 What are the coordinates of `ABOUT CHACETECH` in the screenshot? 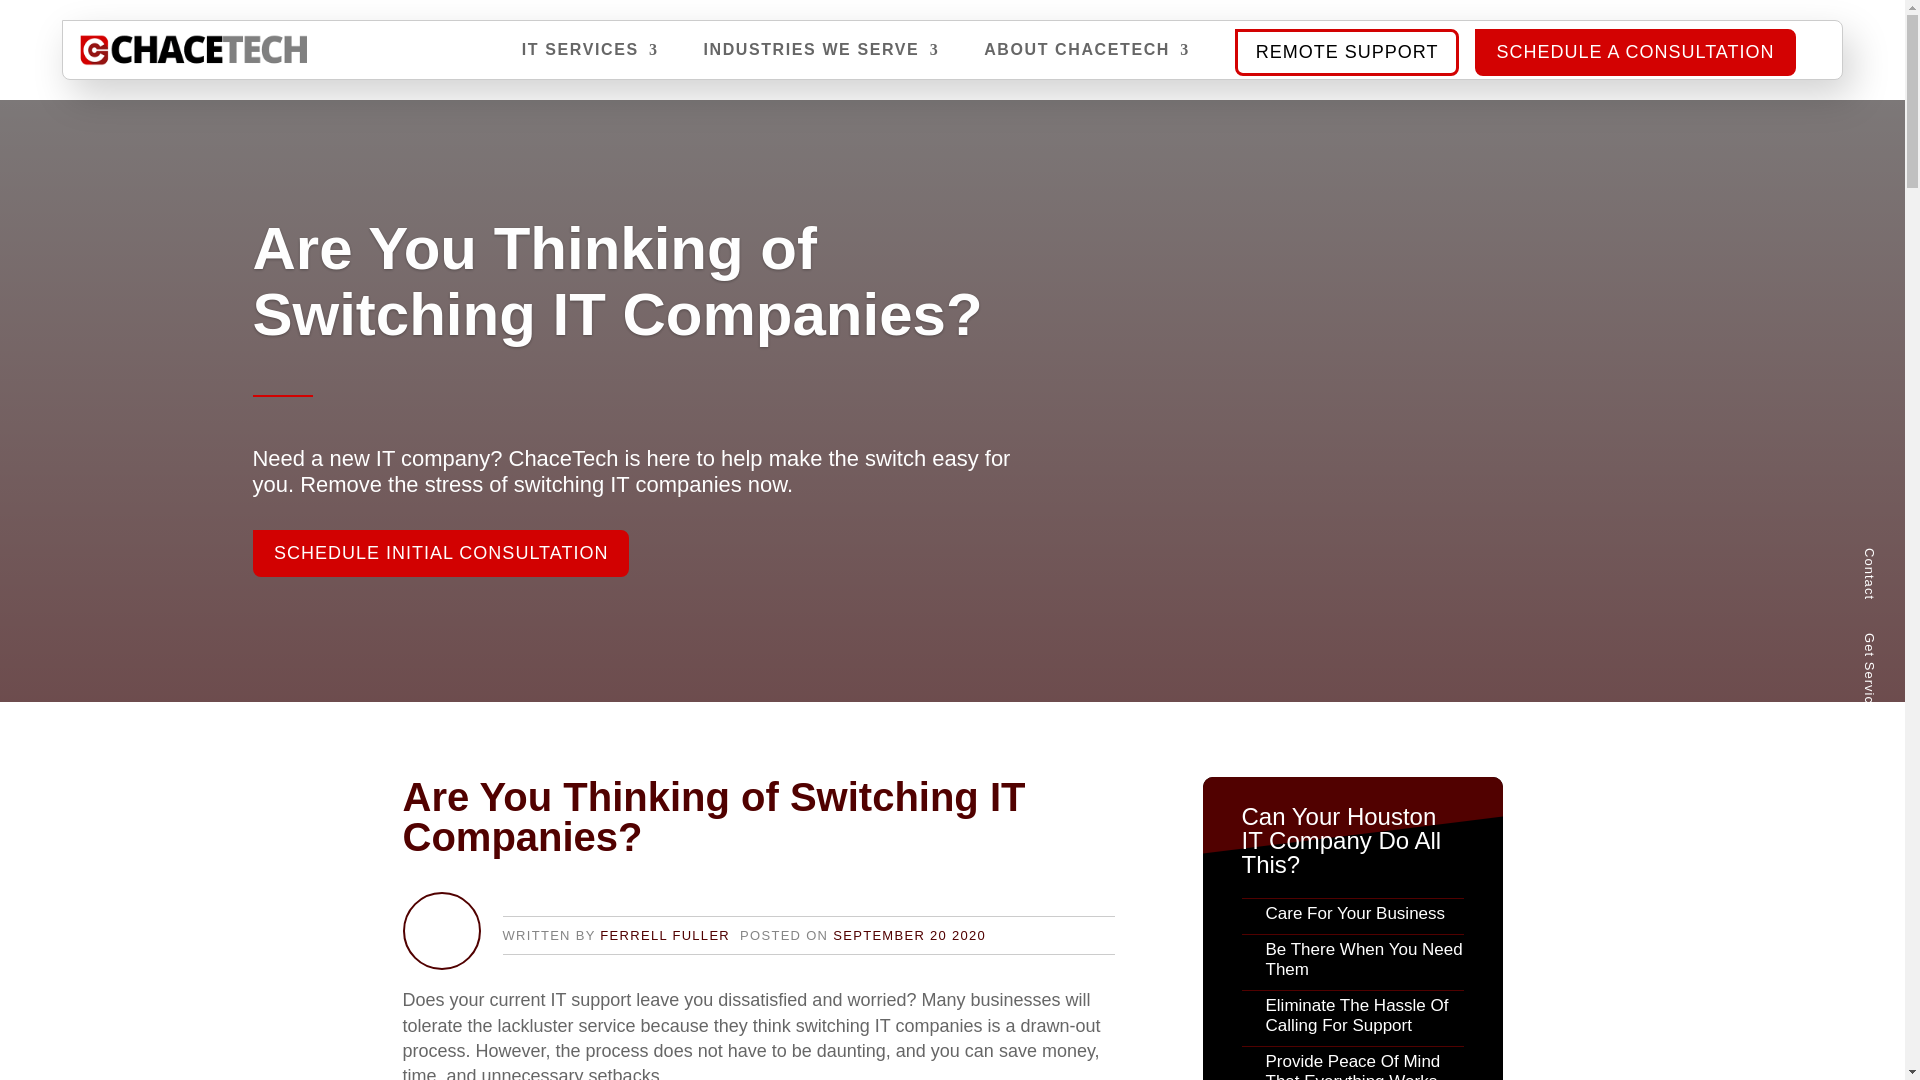 It's located at (1086, 60).